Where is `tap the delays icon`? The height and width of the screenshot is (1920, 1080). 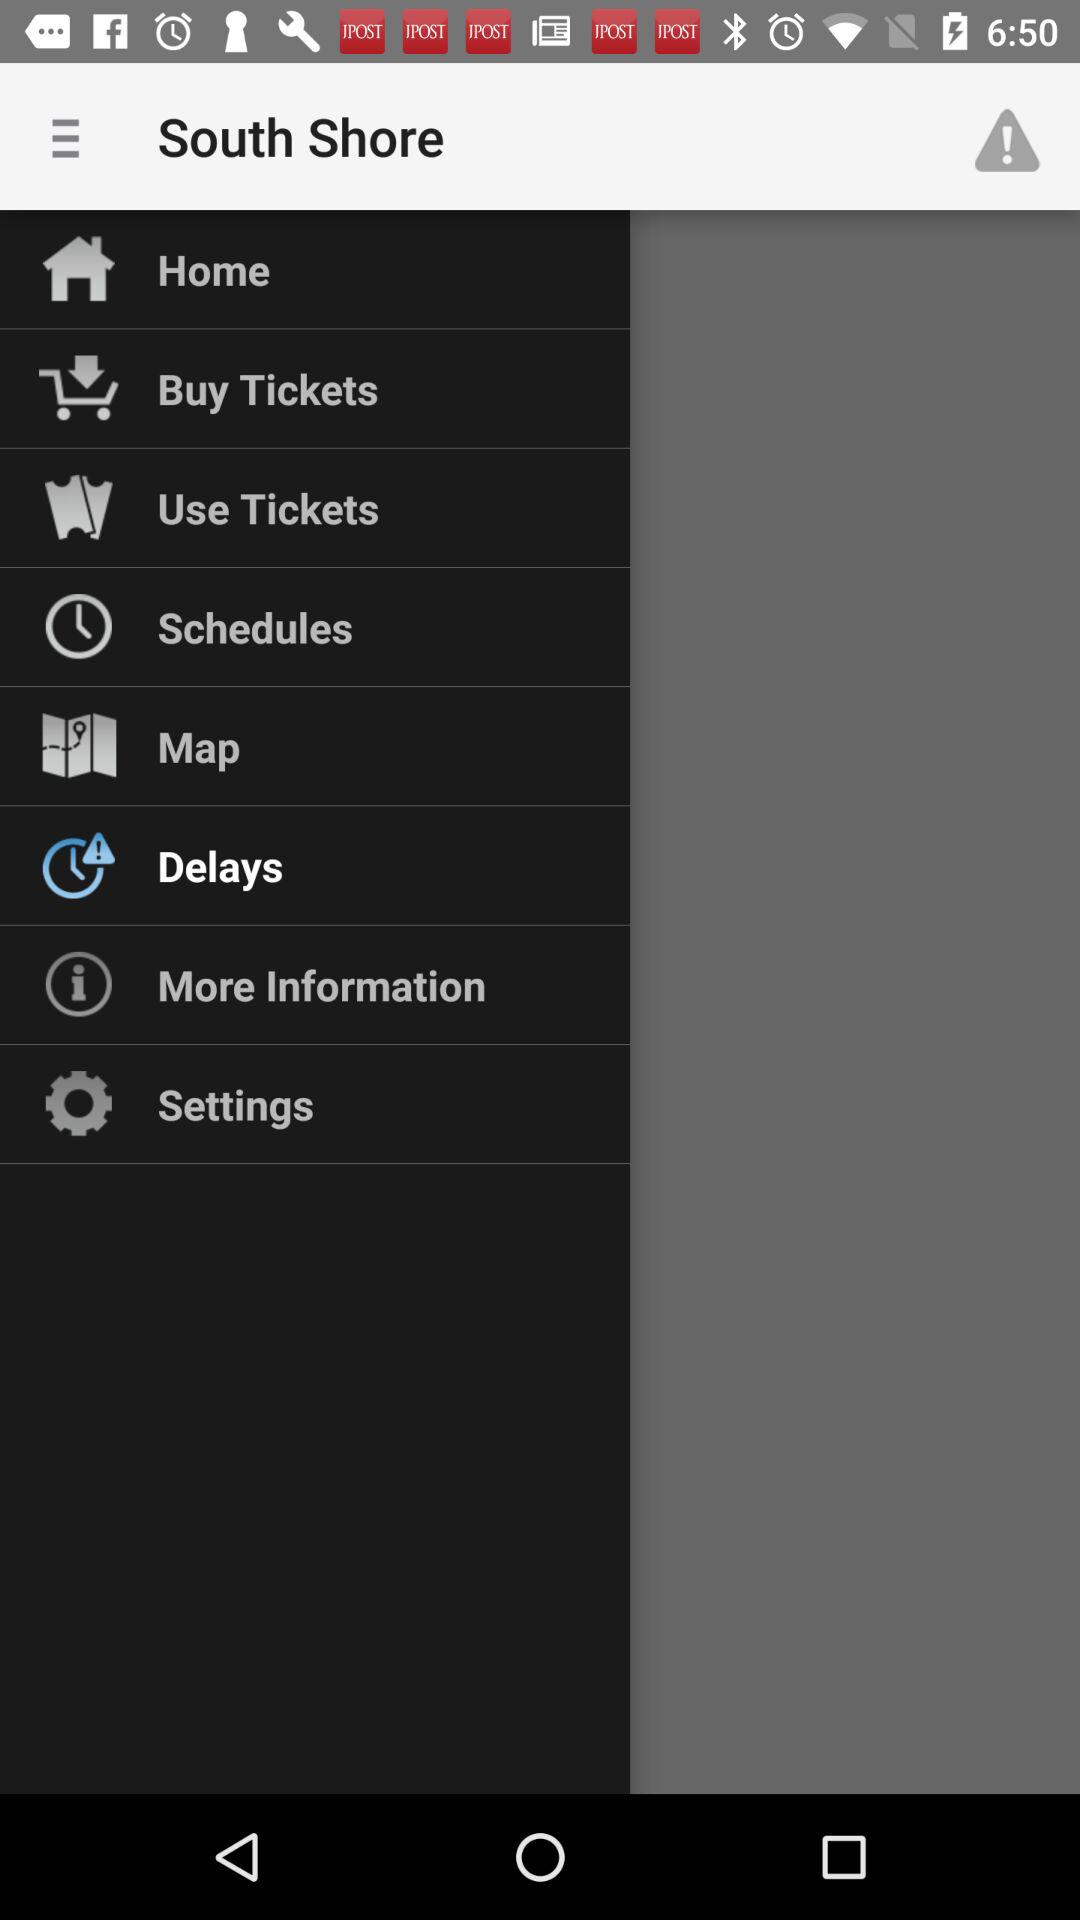
tap the delays icon is located at coordinates (220, 865).